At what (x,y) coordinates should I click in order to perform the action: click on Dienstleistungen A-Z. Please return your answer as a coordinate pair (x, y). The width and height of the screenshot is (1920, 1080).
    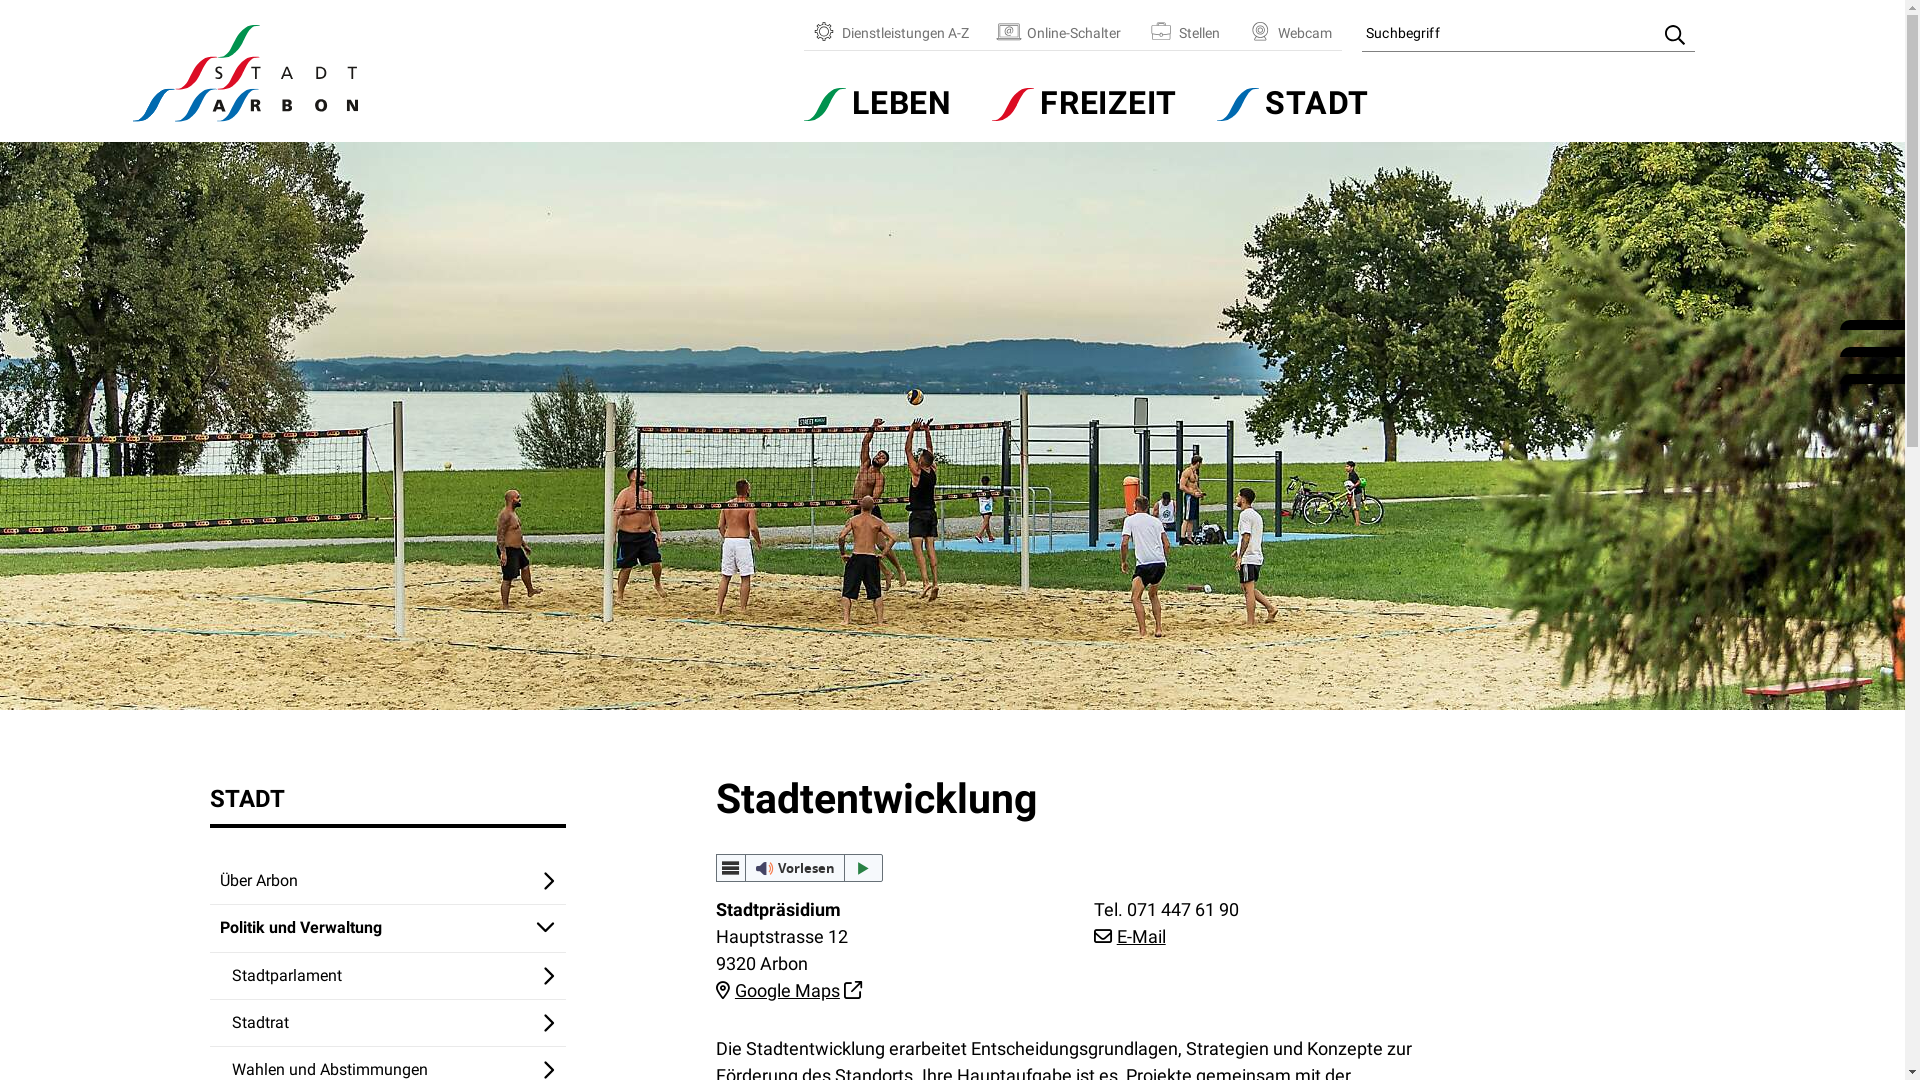
    Looking at the image, I should click on (892, 34).